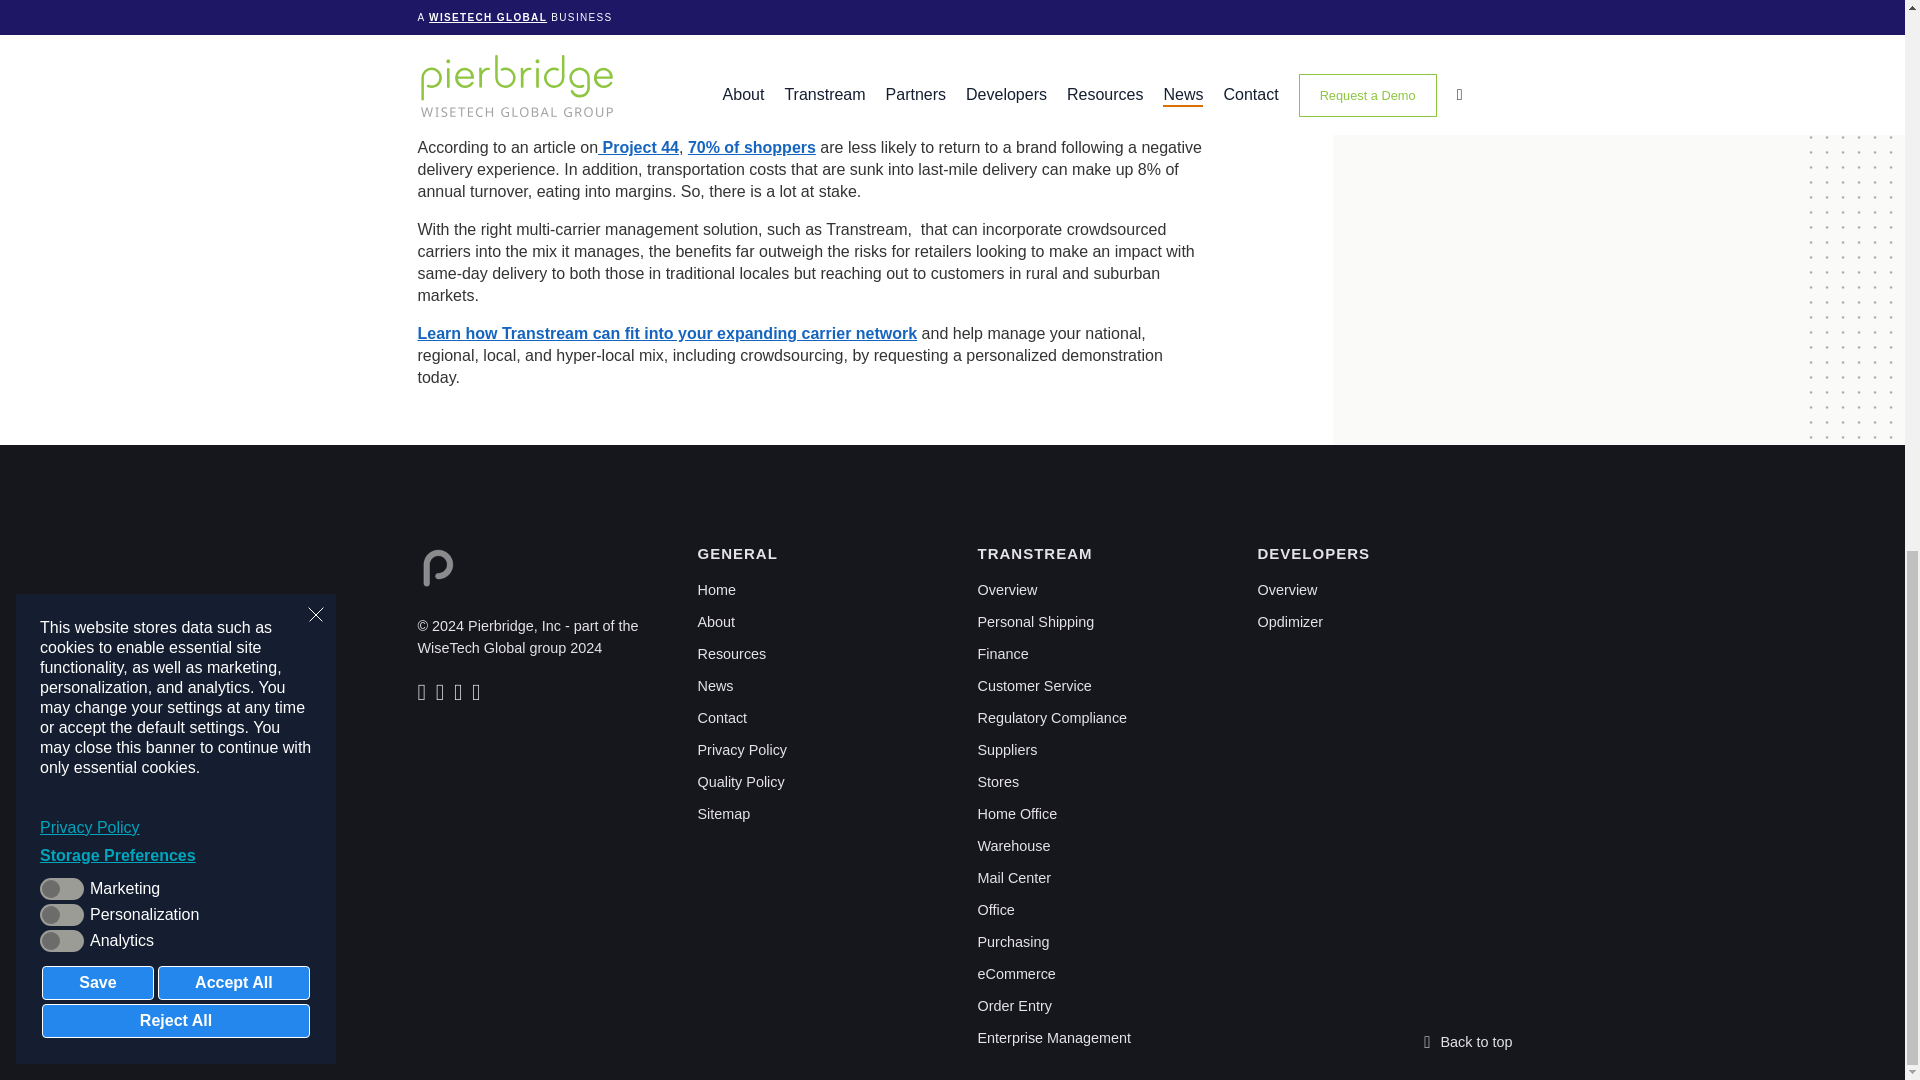  What do you see at coordinates (668, 334) in the screenshot?
I see `Request a Demo` at bounding box center [668, 334].